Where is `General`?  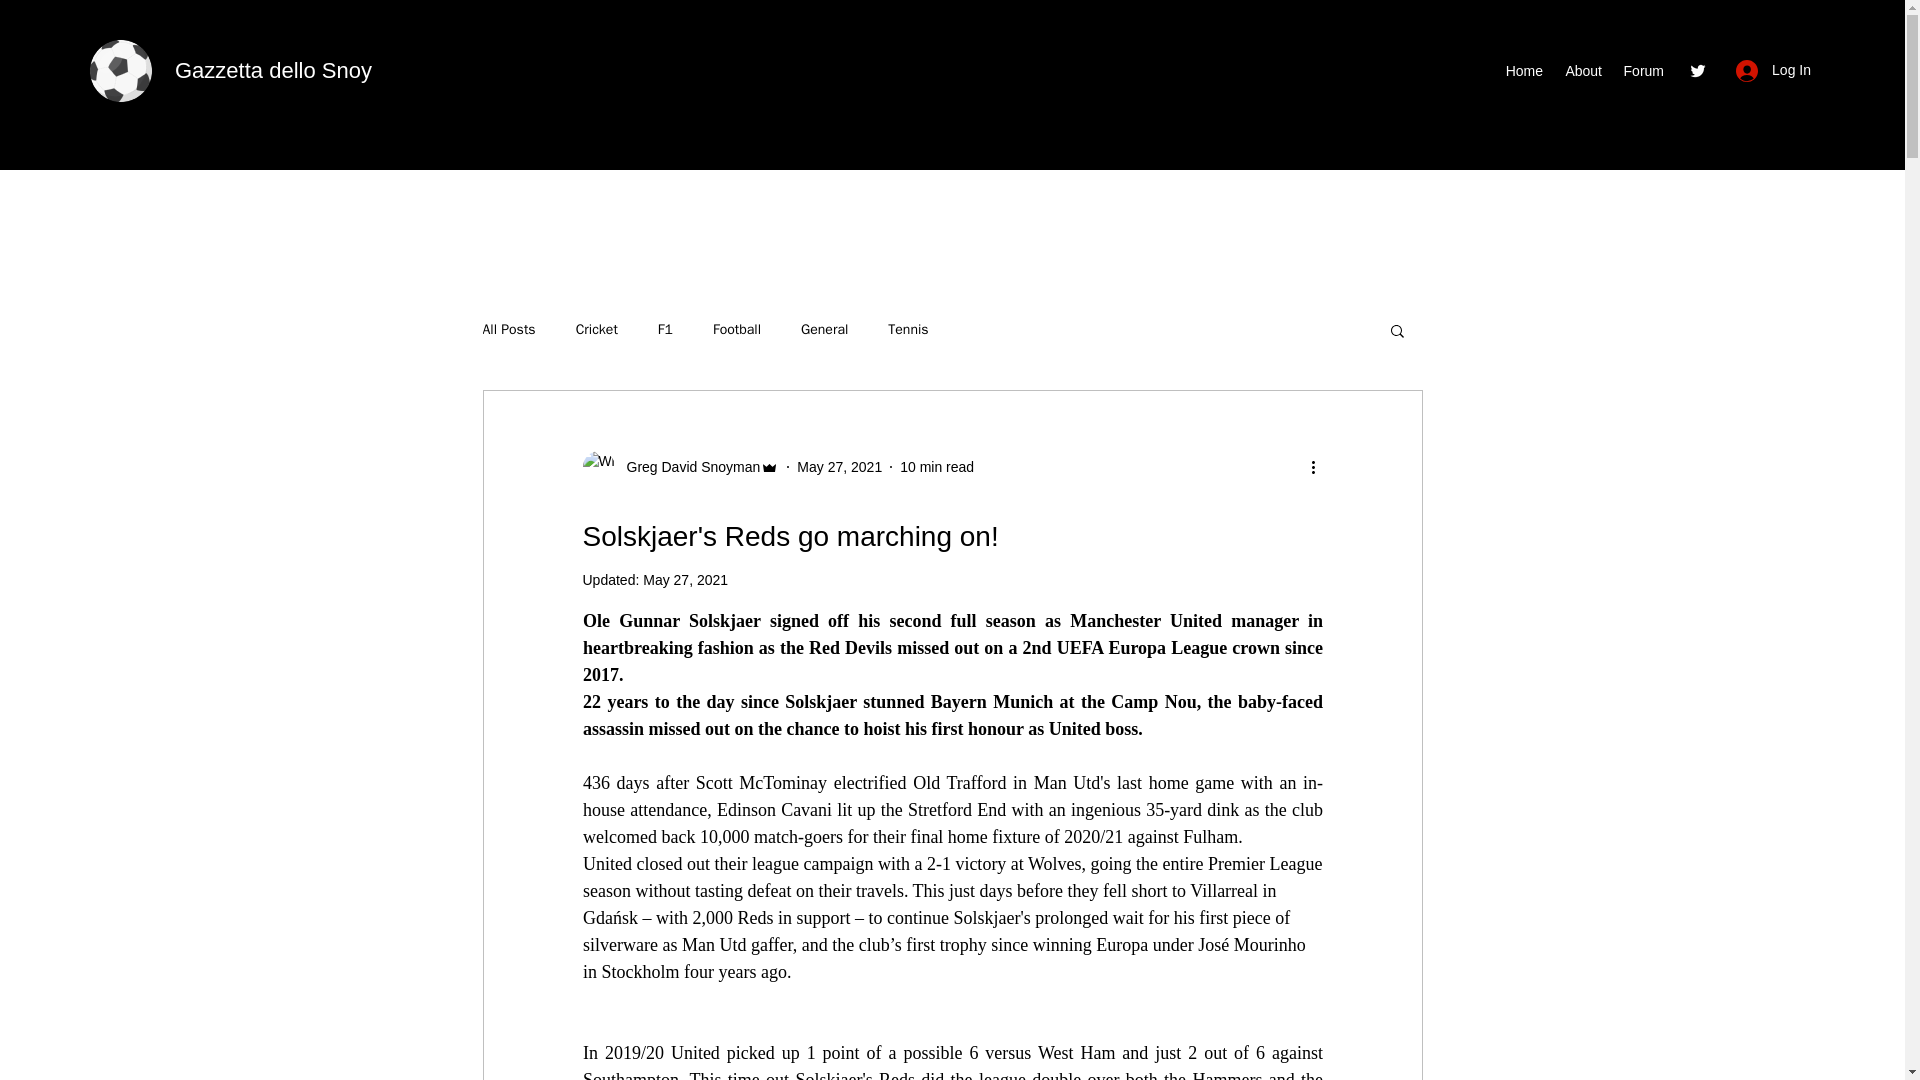 General is located at coordinates (824, 330).